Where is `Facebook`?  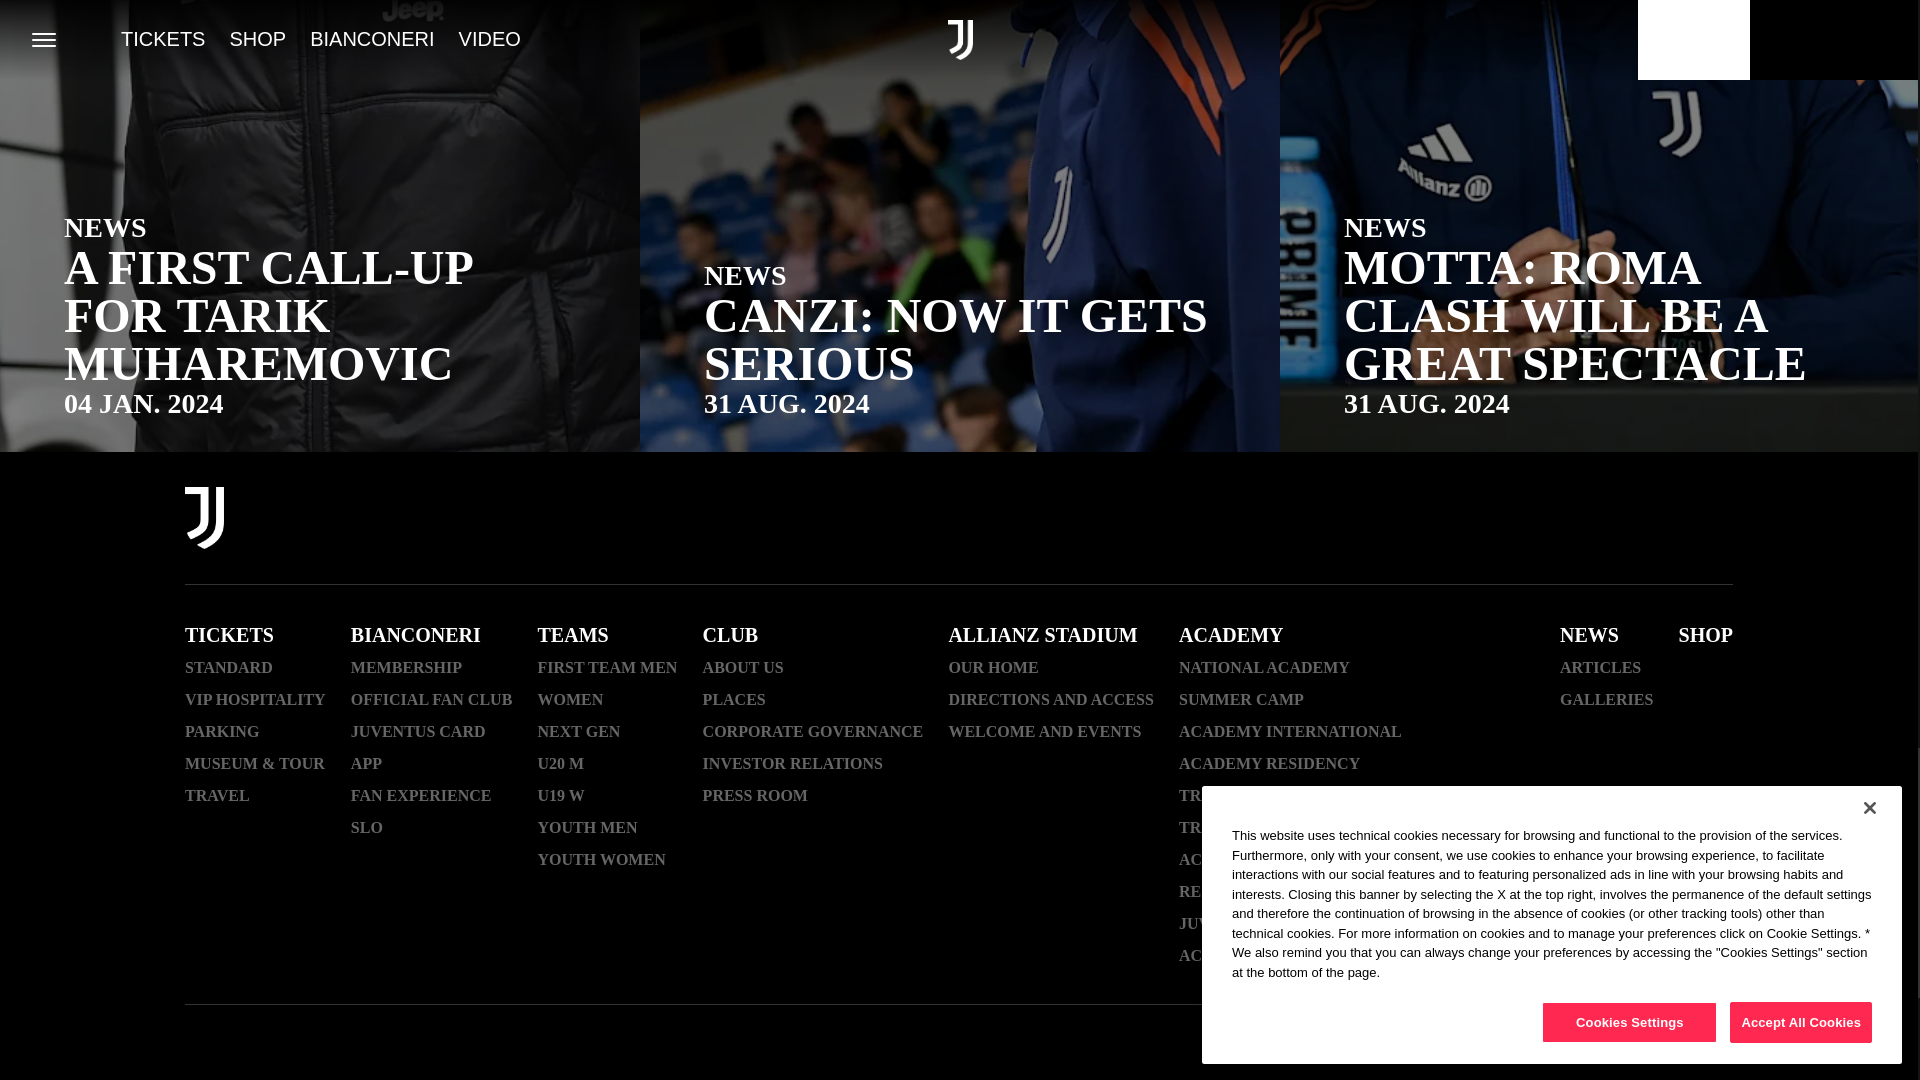
Facebook is located at coordinates (1352, 520).